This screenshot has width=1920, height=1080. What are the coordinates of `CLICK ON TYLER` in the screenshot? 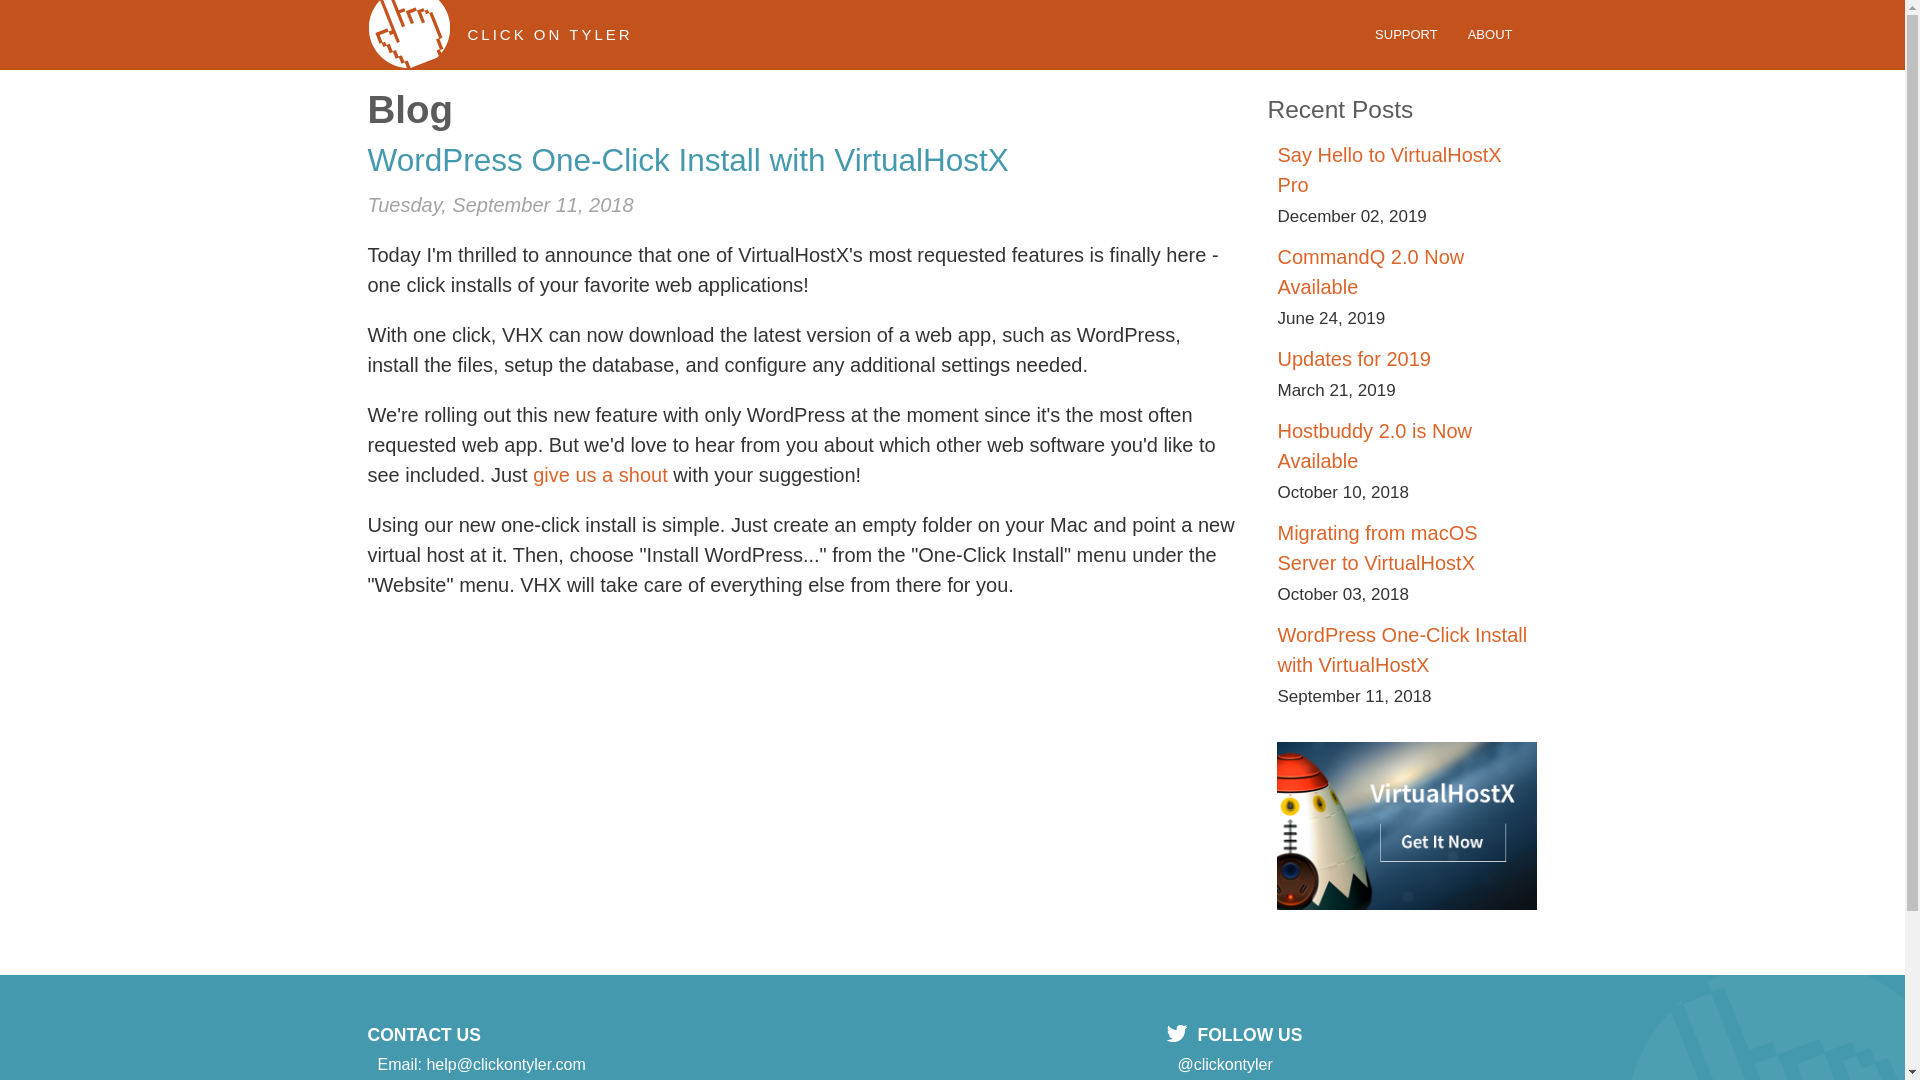 It's located at (500, 44).